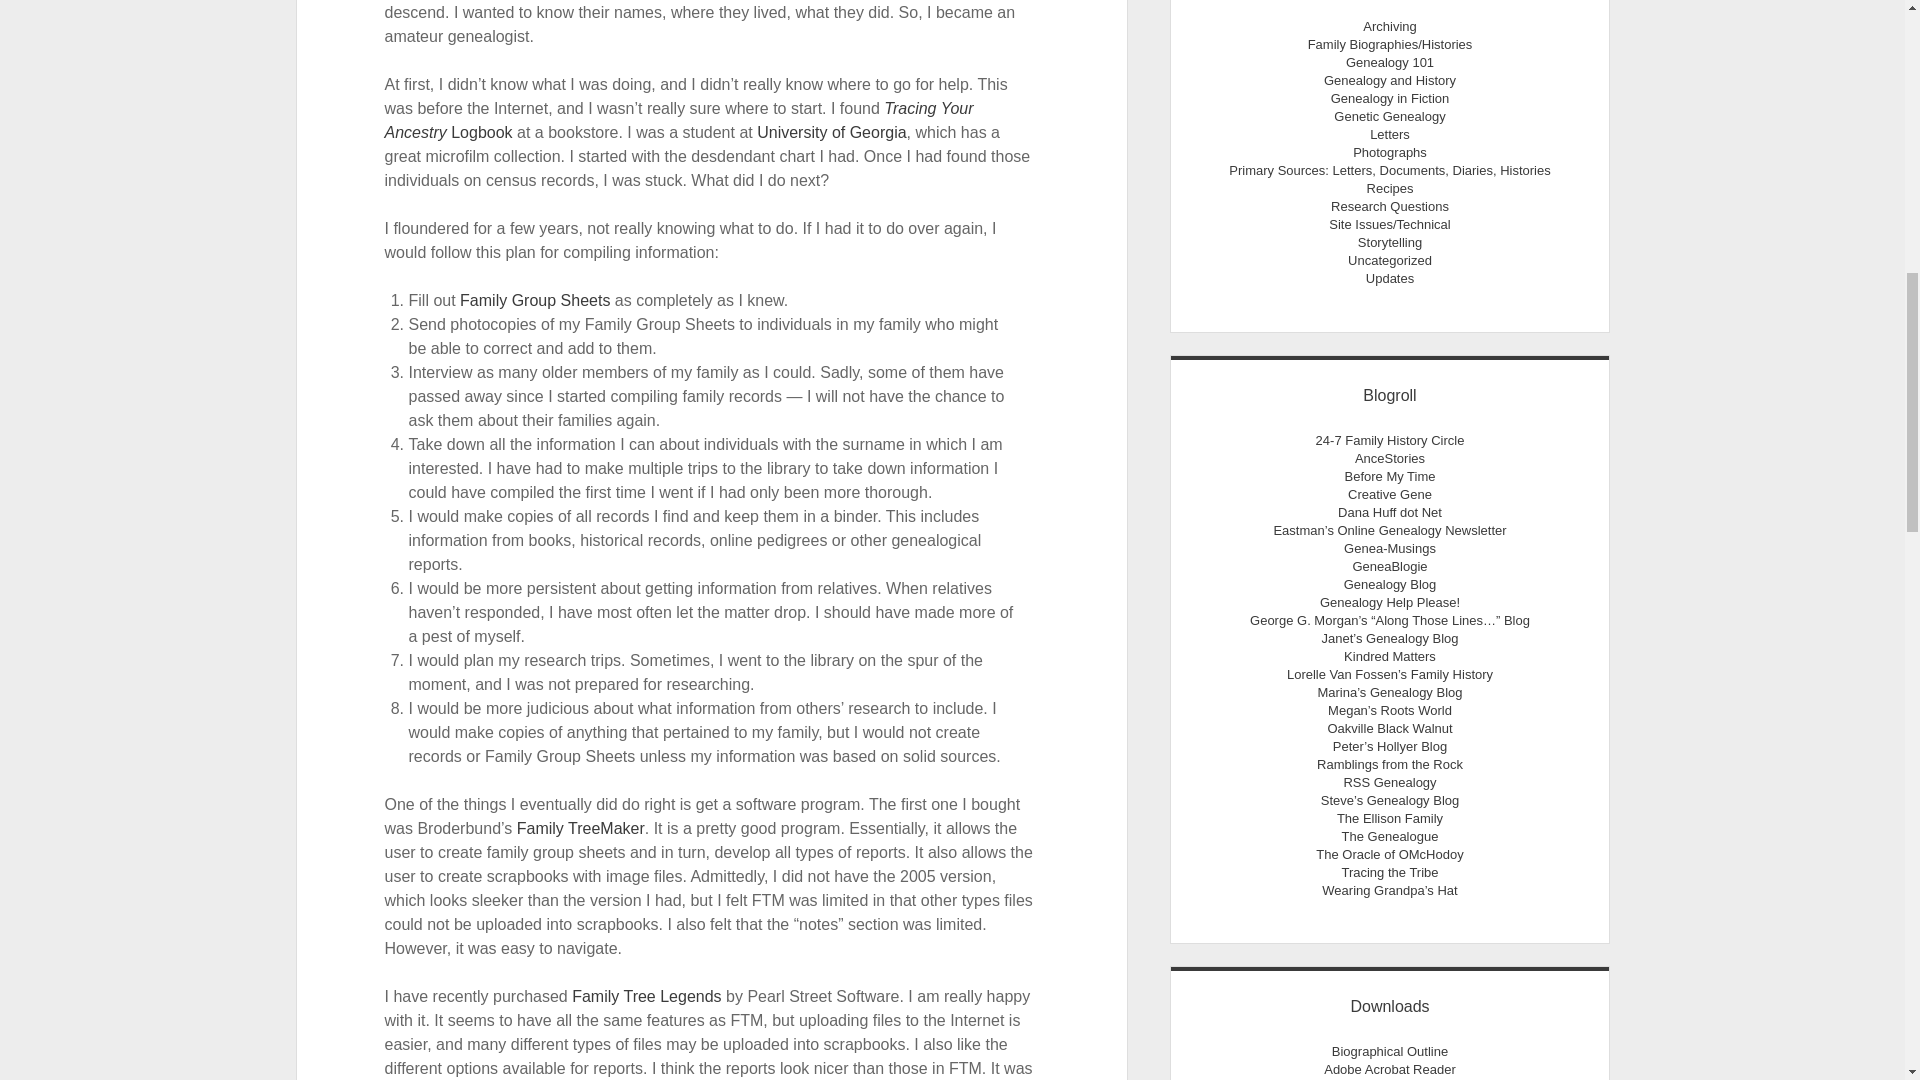  What do you see at coordinates (535, 300) in the screenshot?
I see `Family Group Sheets` at bounding box center [535, 300].